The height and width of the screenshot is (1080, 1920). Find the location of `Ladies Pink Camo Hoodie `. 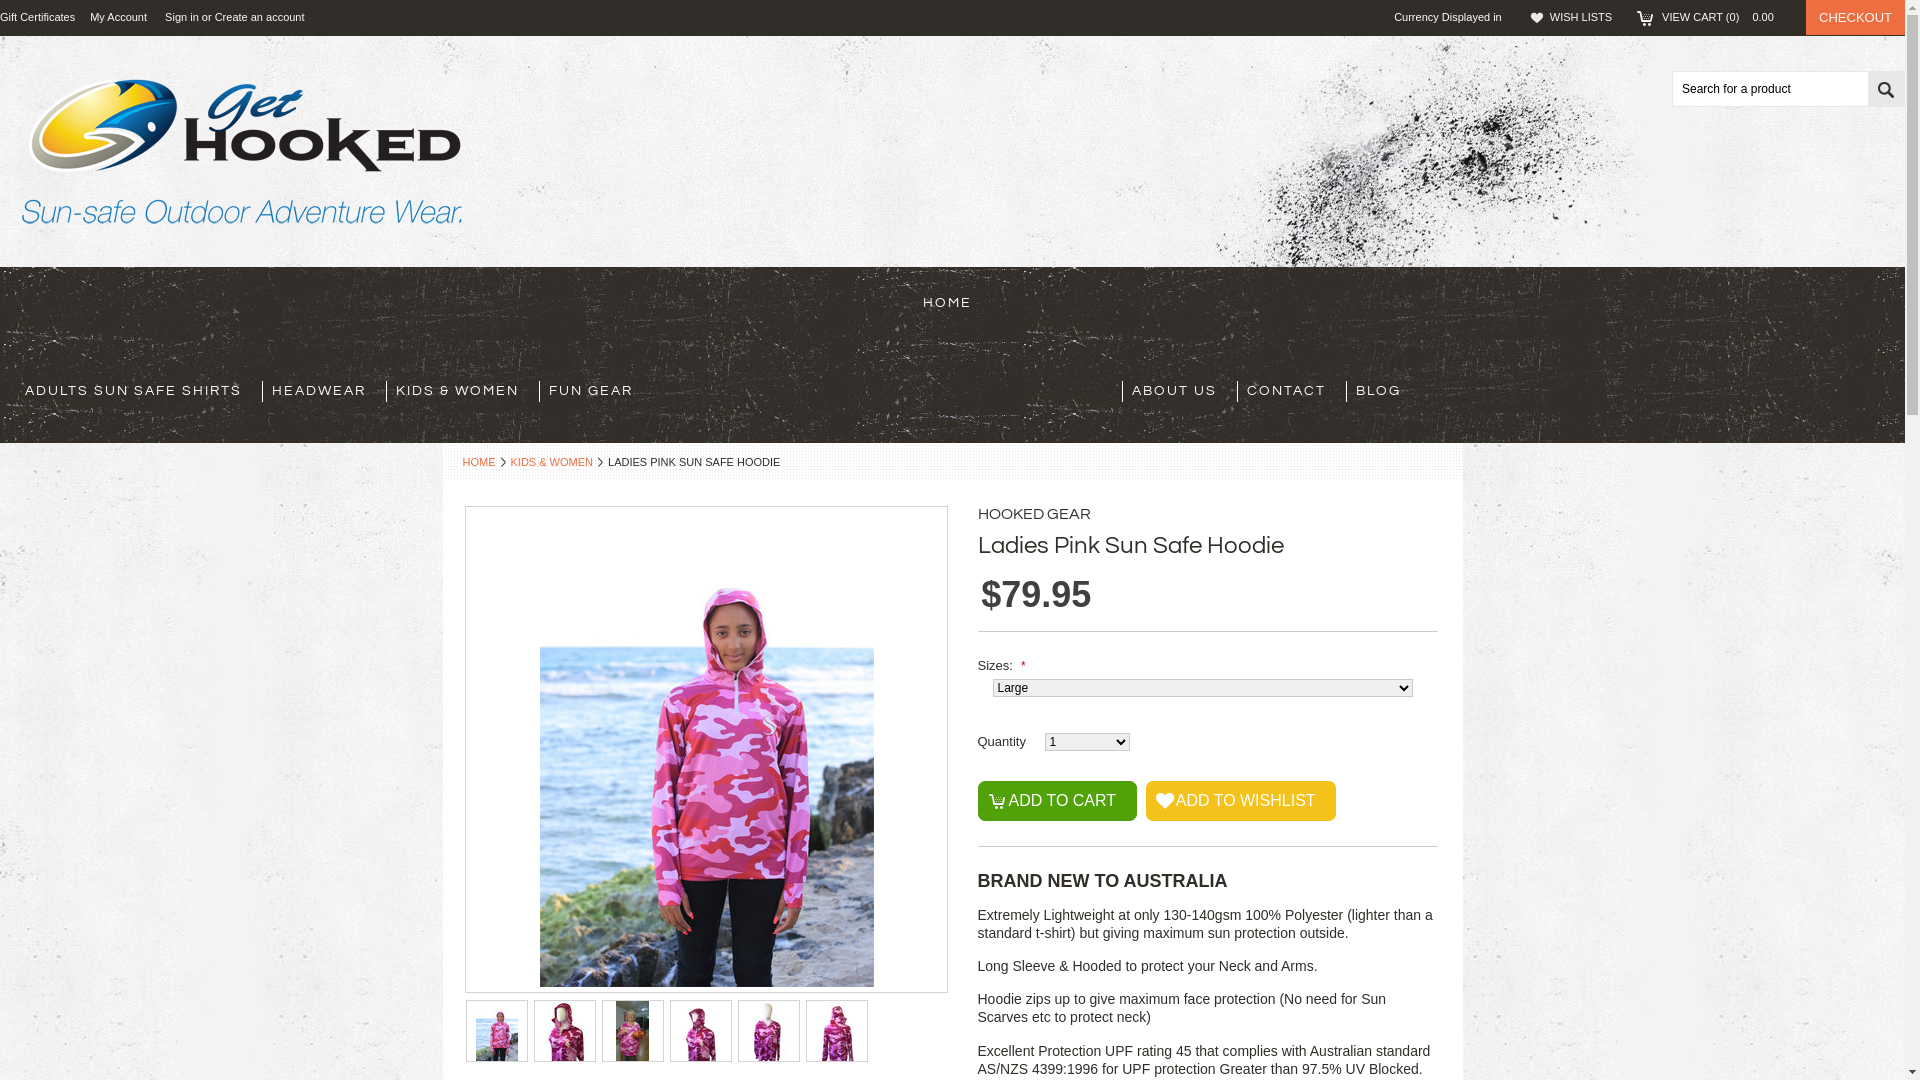

Ladies Pink Camo Hoodie  is located at coordinates (497, 1031).